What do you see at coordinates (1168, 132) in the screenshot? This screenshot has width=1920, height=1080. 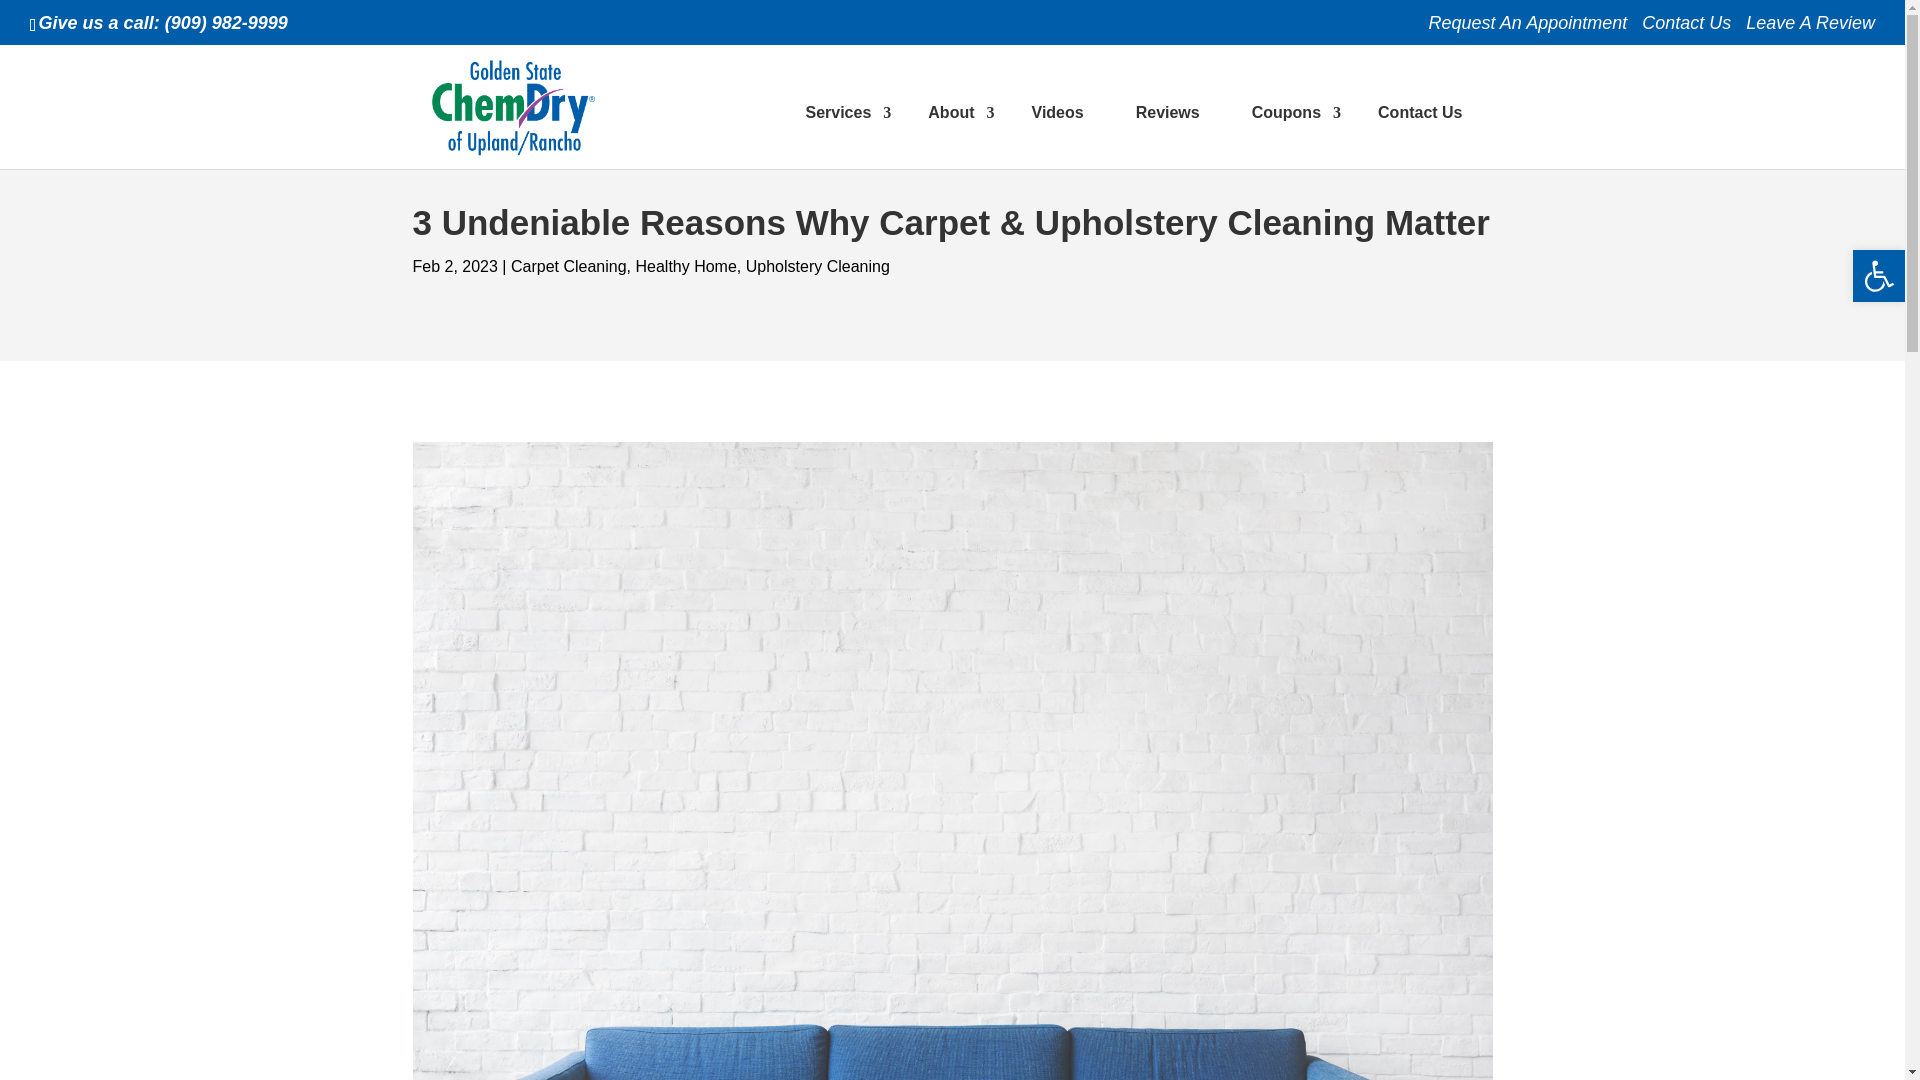 I see `Reviews` at bounding box center [1168, 132].